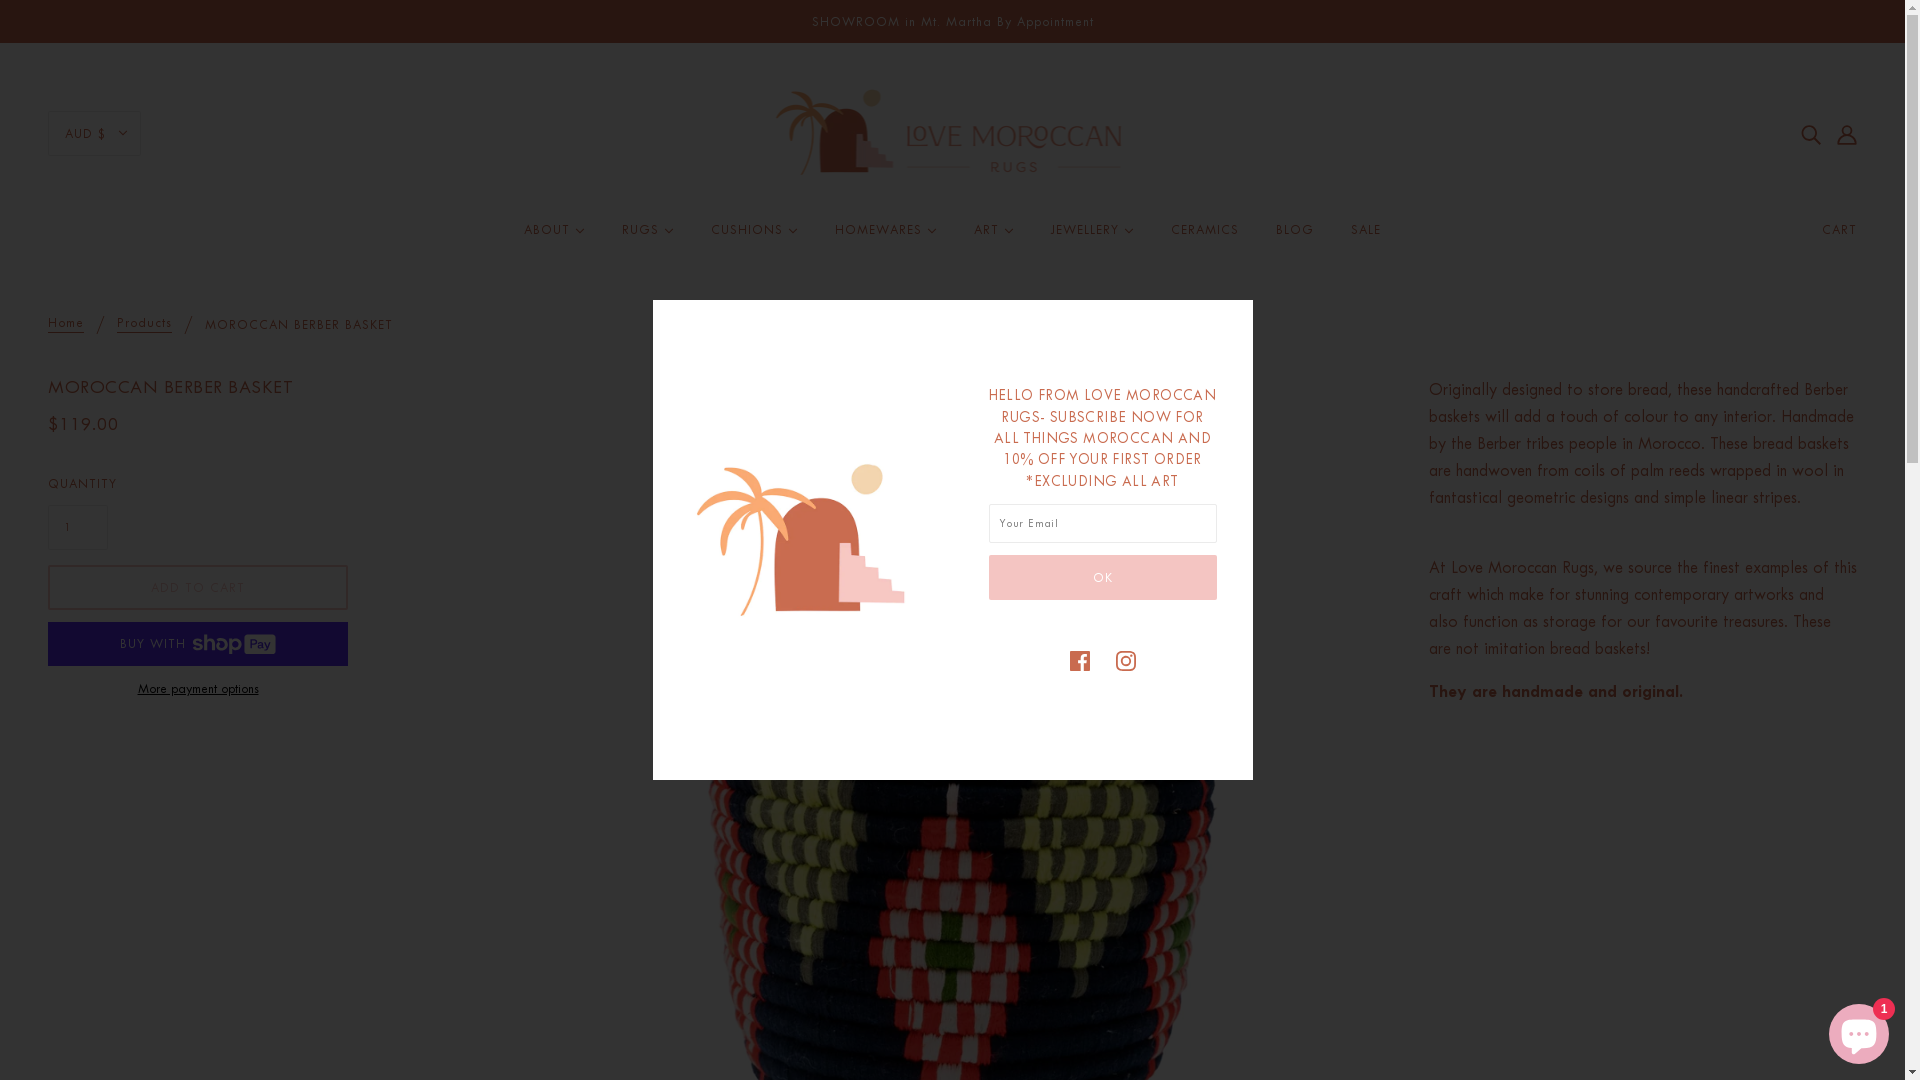  I want to click on CUSHIONS, so click(754, 238).